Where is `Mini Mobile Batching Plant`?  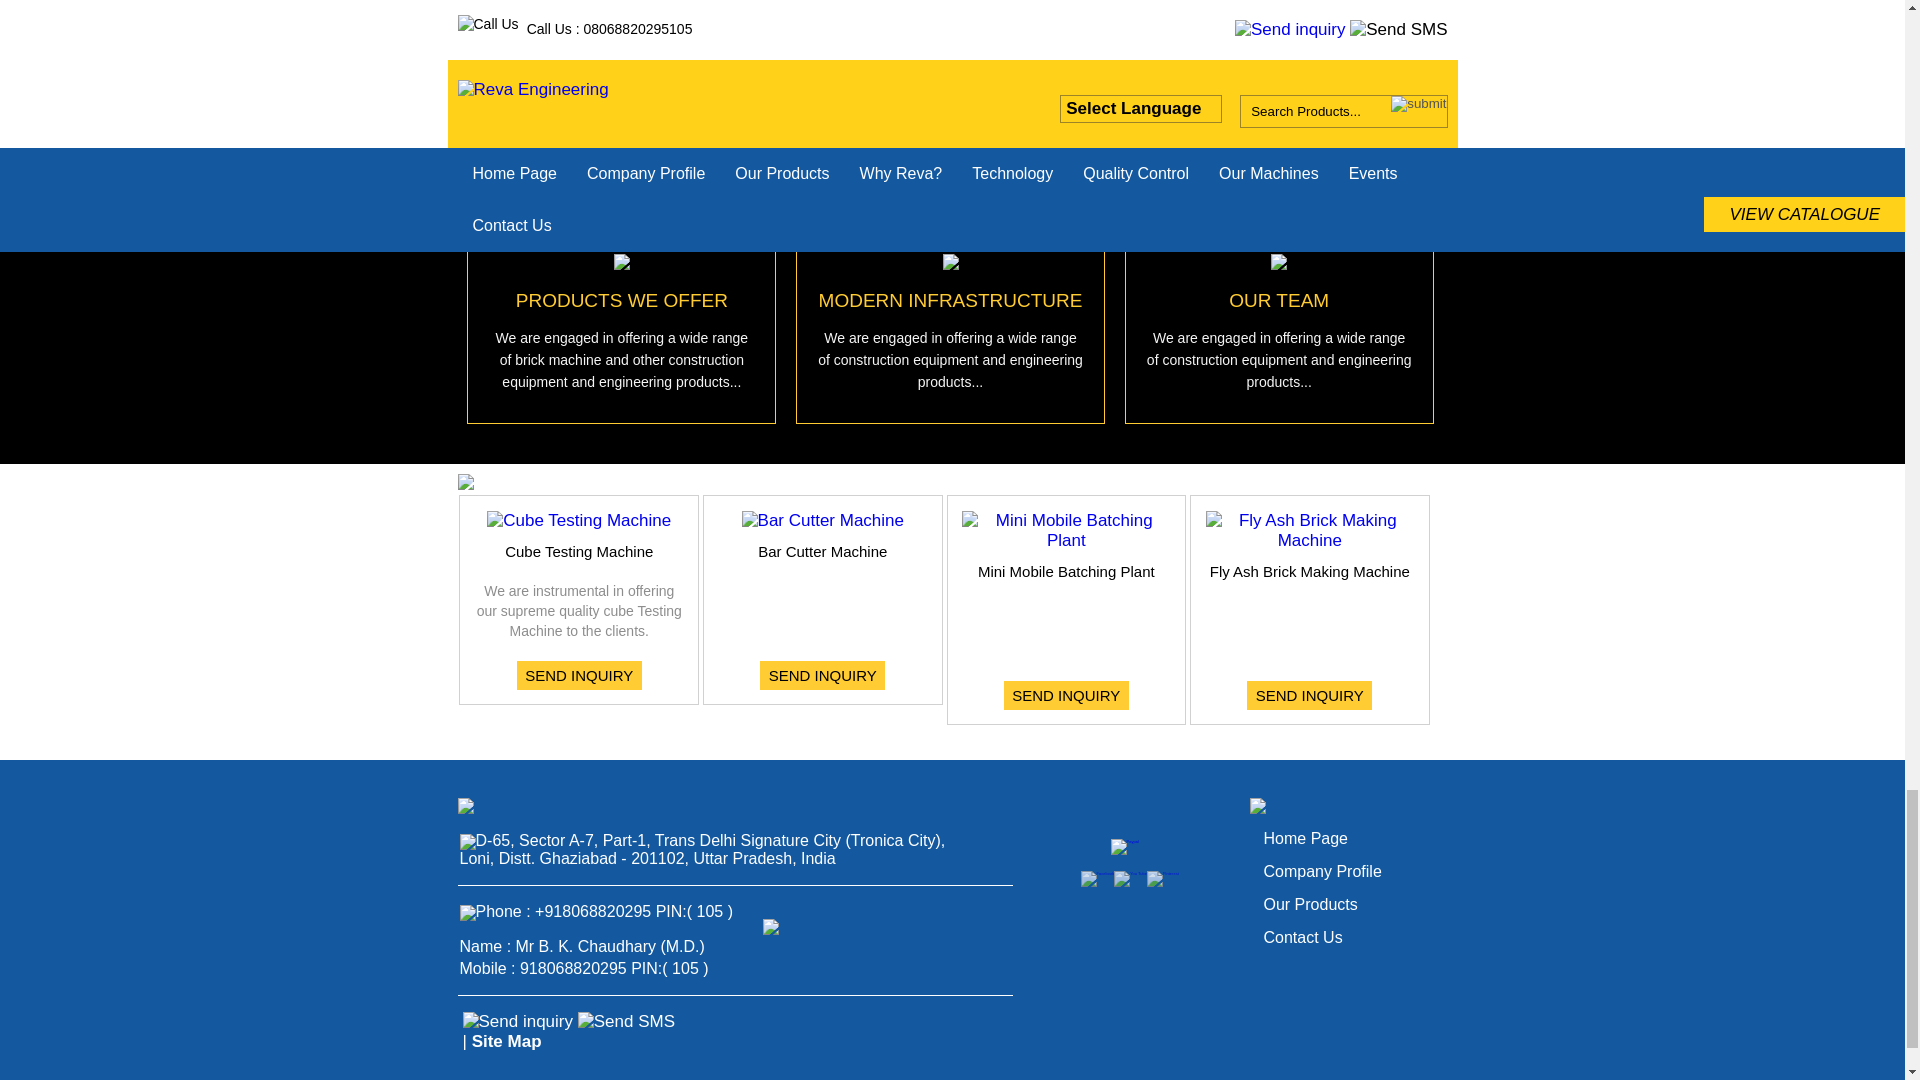 Mini Mobile Batching Plant is located at coordinates (1065, 529).